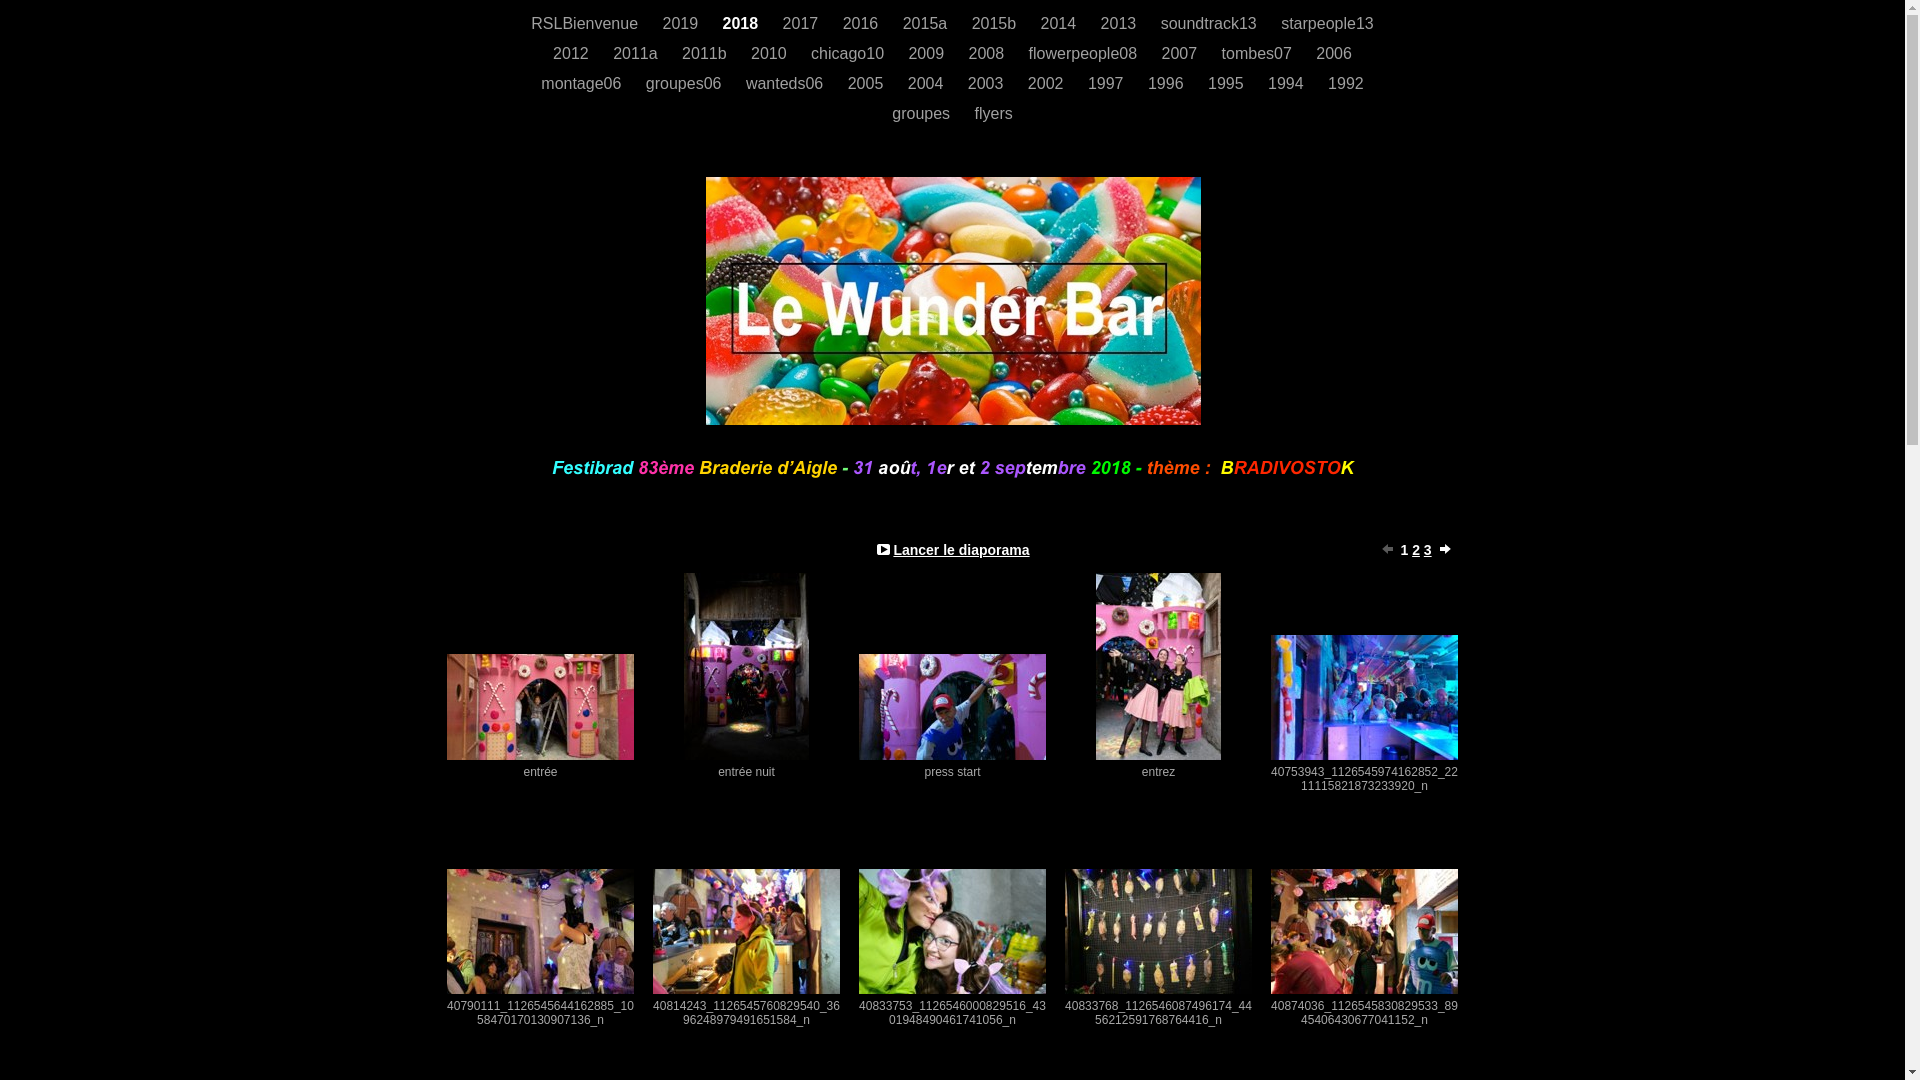 The height and width of the screenshot is (1080, 1920). I want to click on 2012, so click(573, 54).